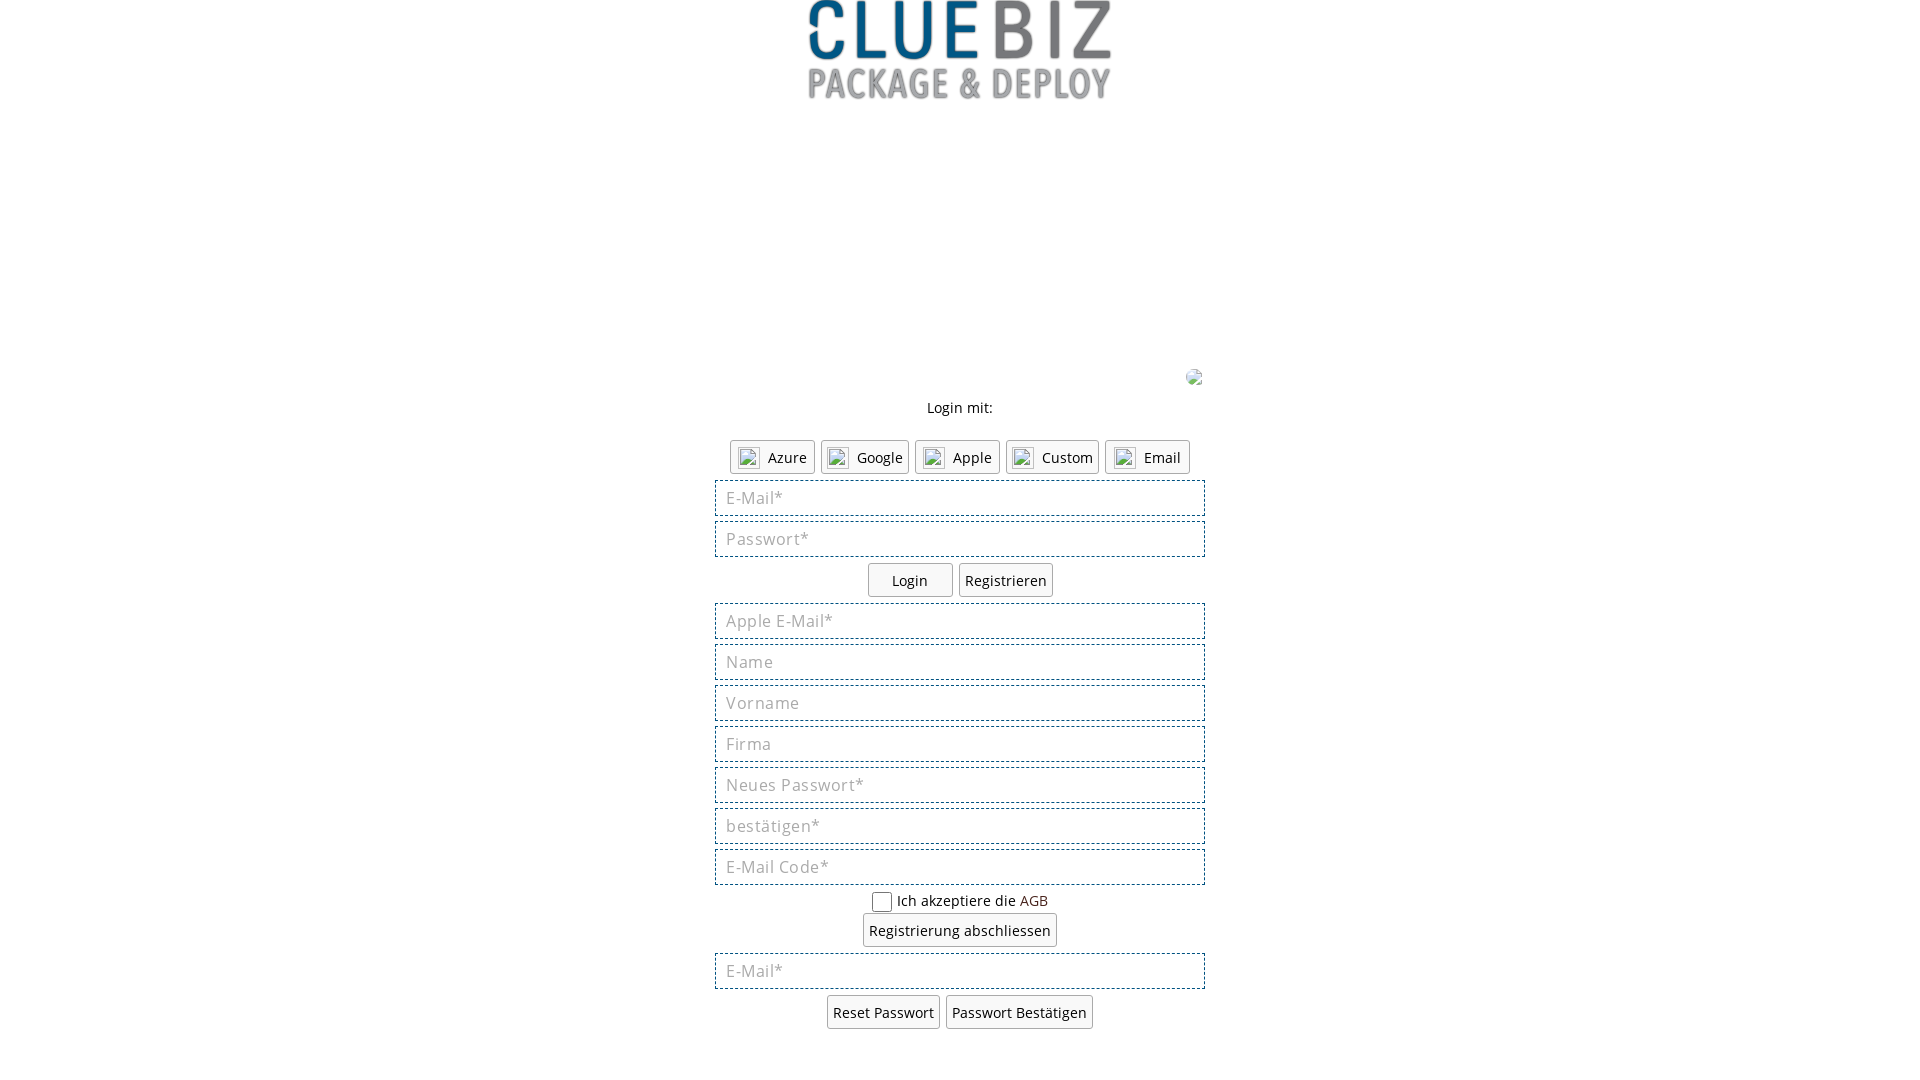 The width and height of the screenshot is (1920, 1080). What do you see at coordinates (1034, 900) in the screenshot?
I see `AGB` at bounding box center [1034, 900].